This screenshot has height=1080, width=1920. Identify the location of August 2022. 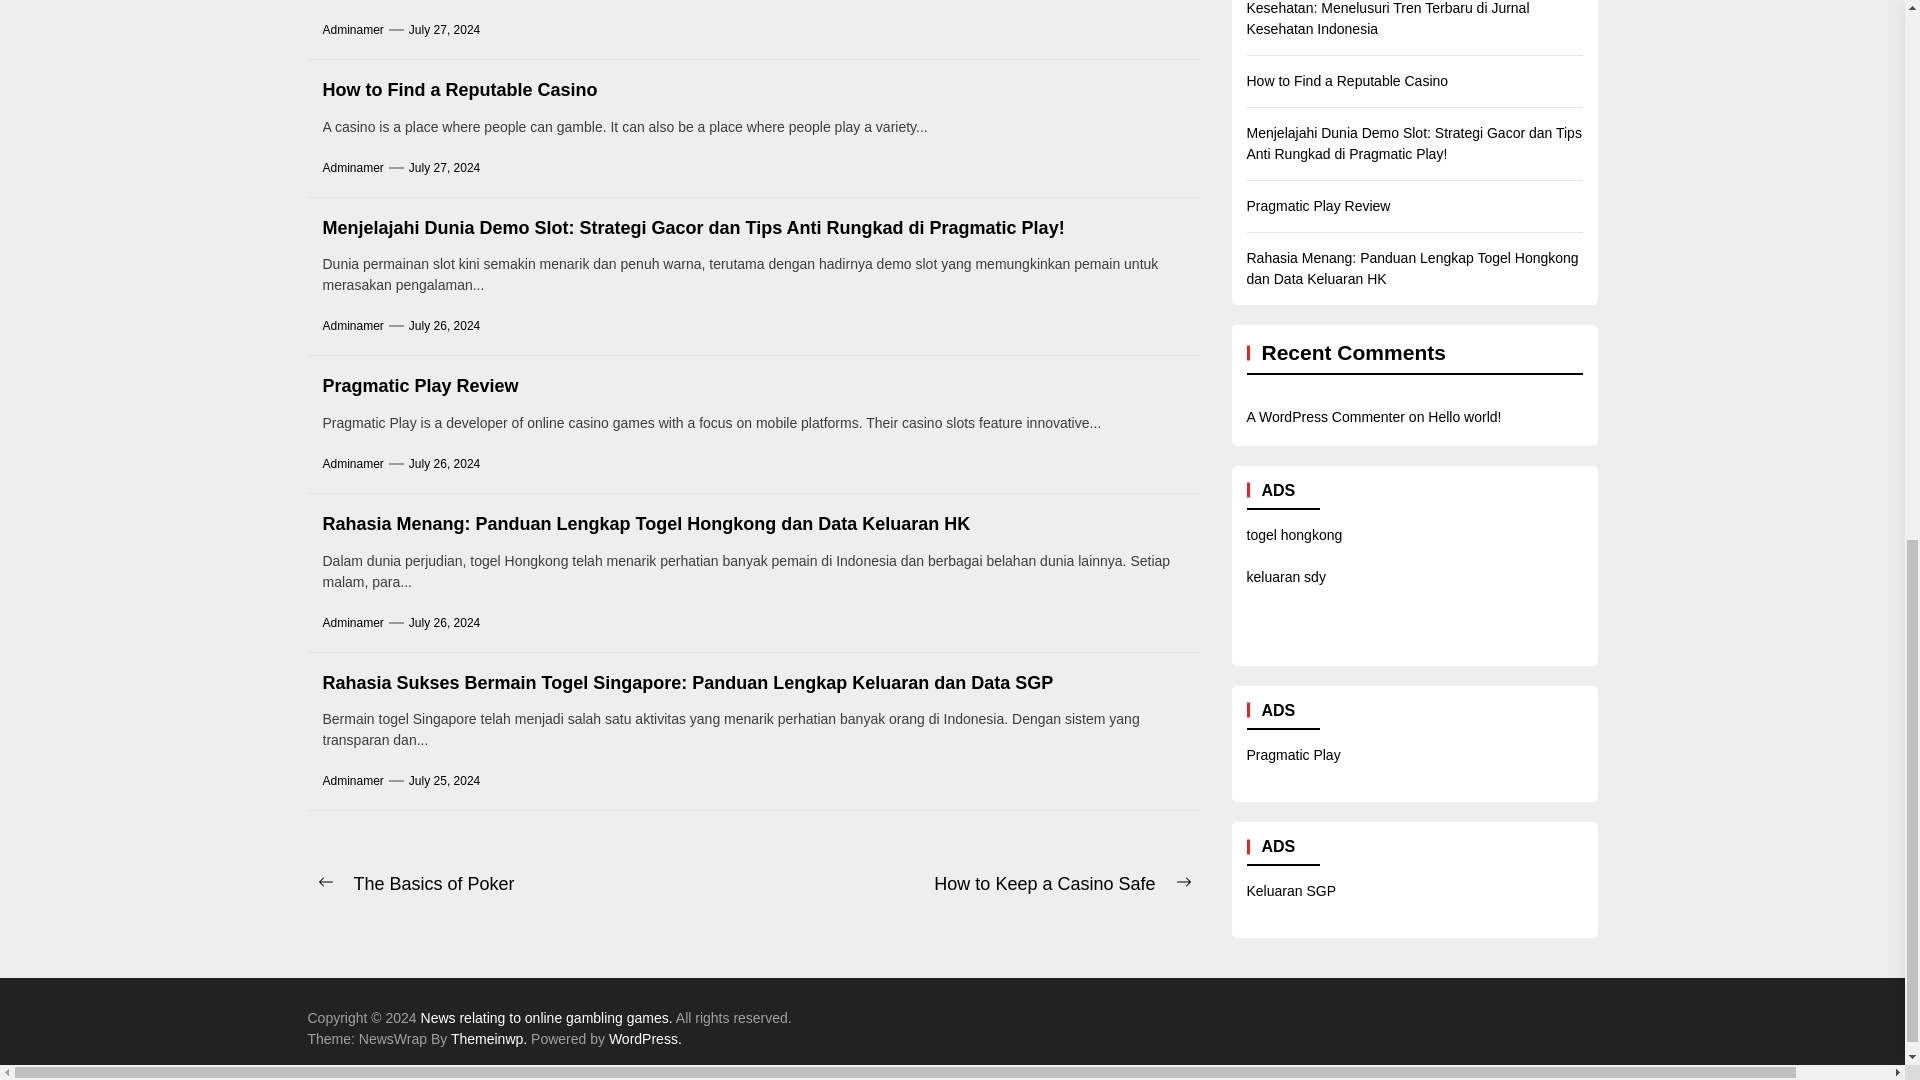
(1654, 218).